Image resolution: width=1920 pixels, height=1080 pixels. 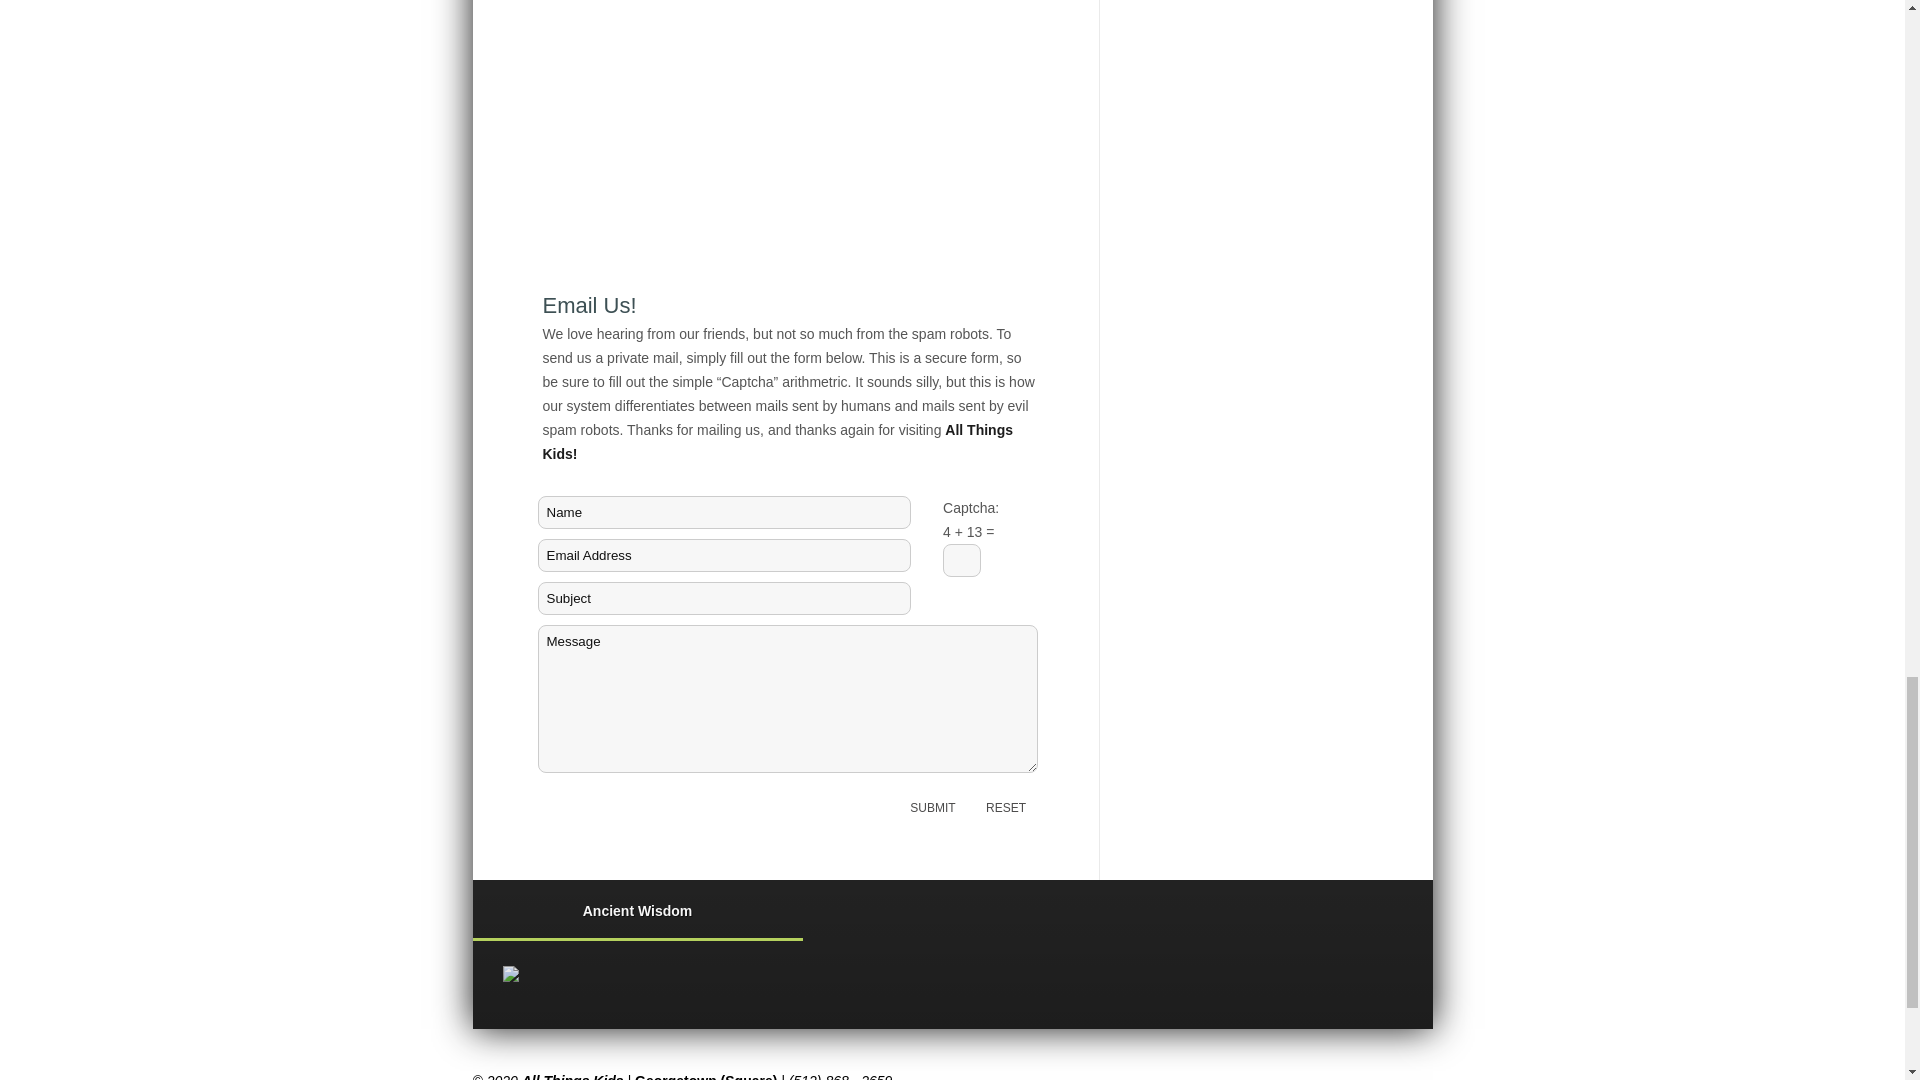 What do you see at coordinates (932, 807) in the screenshot?
I see `Submit` at bounding box center [932, 807].